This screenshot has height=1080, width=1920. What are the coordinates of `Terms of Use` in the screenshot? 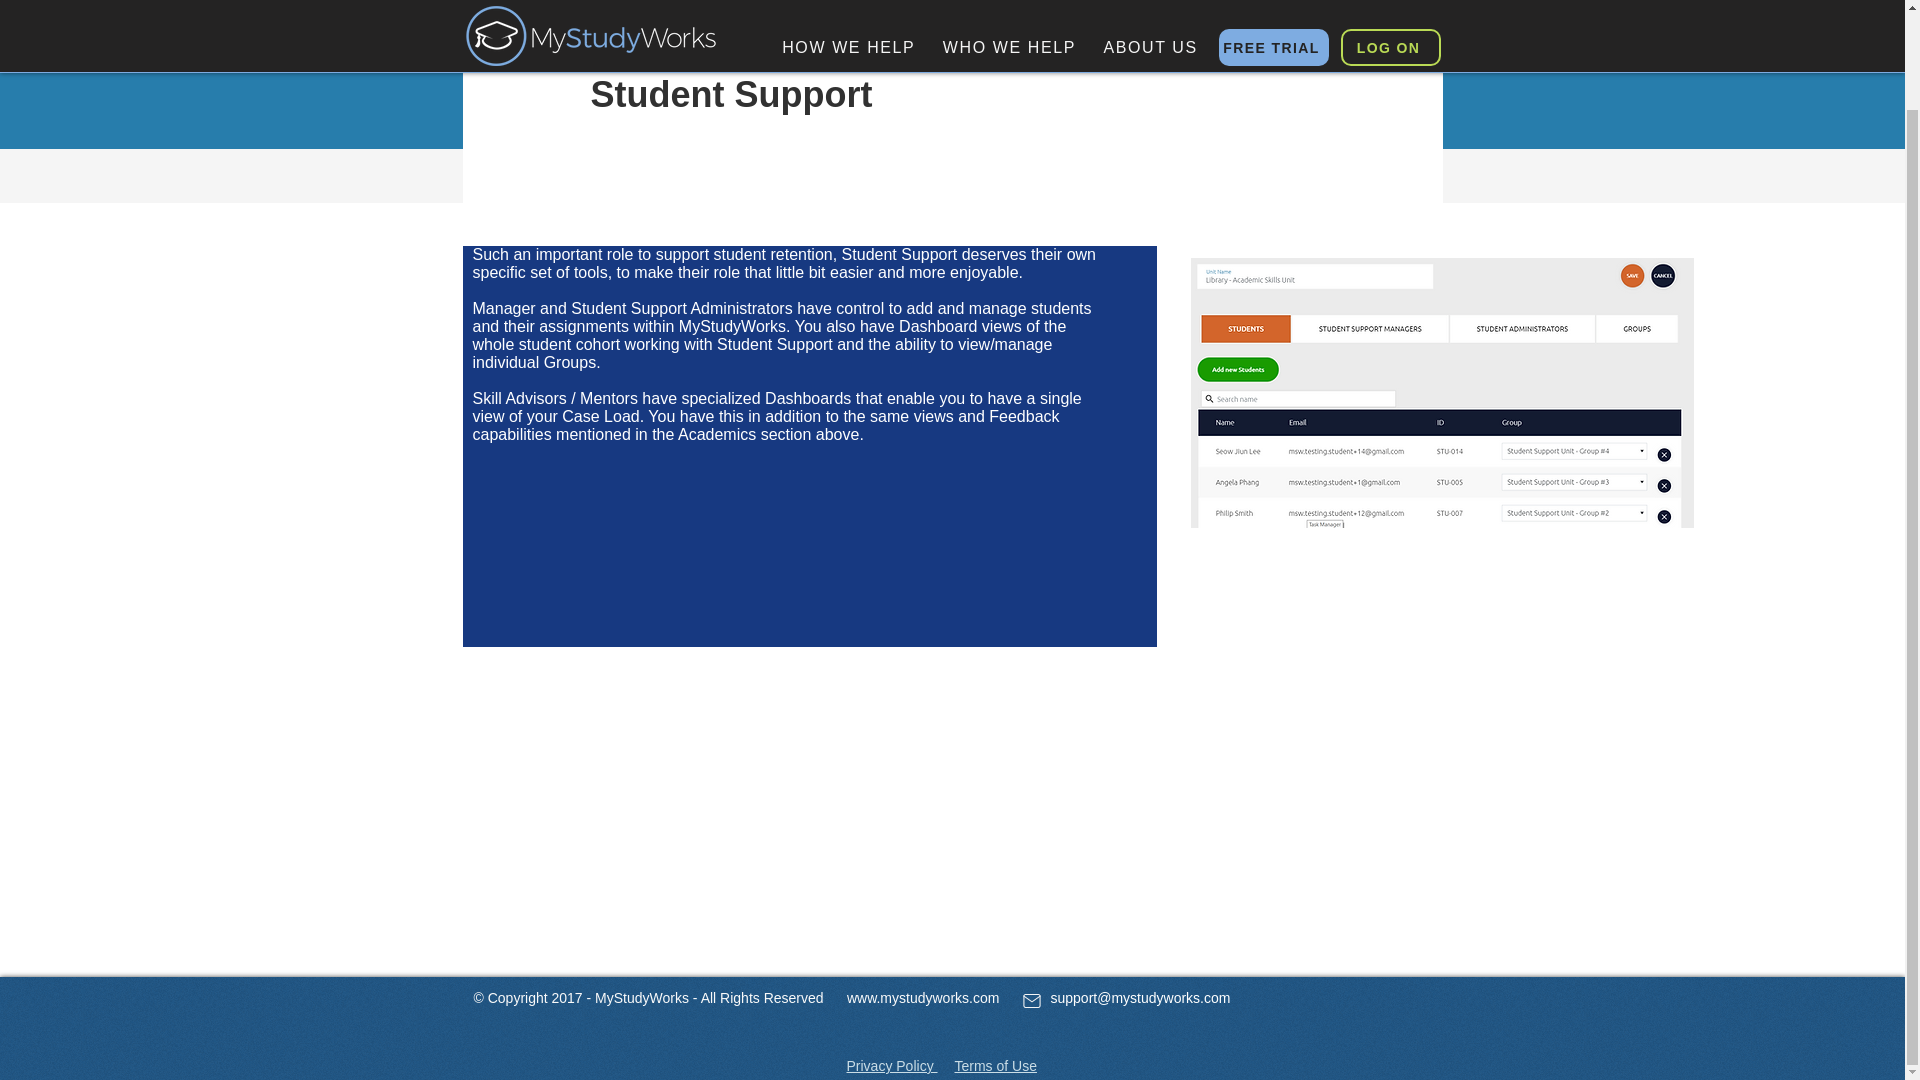 It's located at (995, 1066).